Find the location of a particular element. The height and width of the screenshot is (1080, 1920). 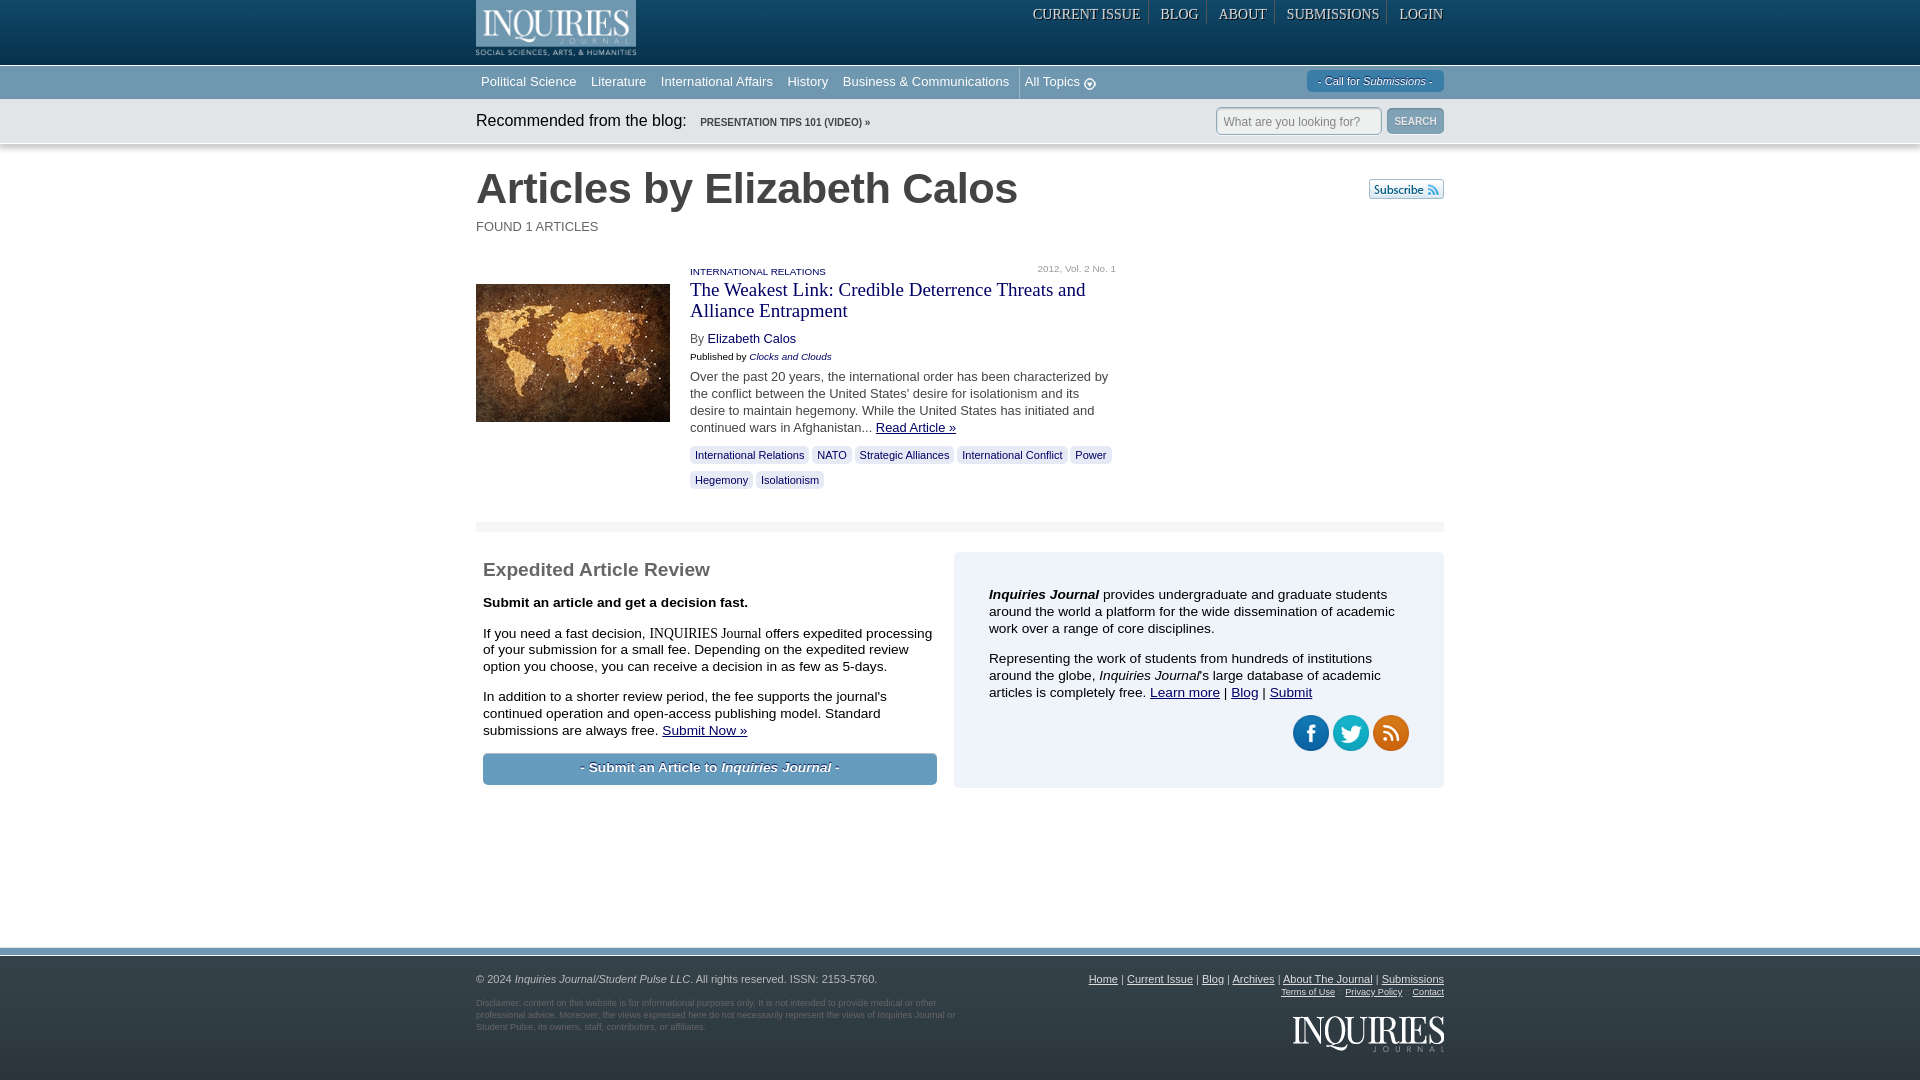

CURRENT ISSUE is located at coordinates (1086, 12).